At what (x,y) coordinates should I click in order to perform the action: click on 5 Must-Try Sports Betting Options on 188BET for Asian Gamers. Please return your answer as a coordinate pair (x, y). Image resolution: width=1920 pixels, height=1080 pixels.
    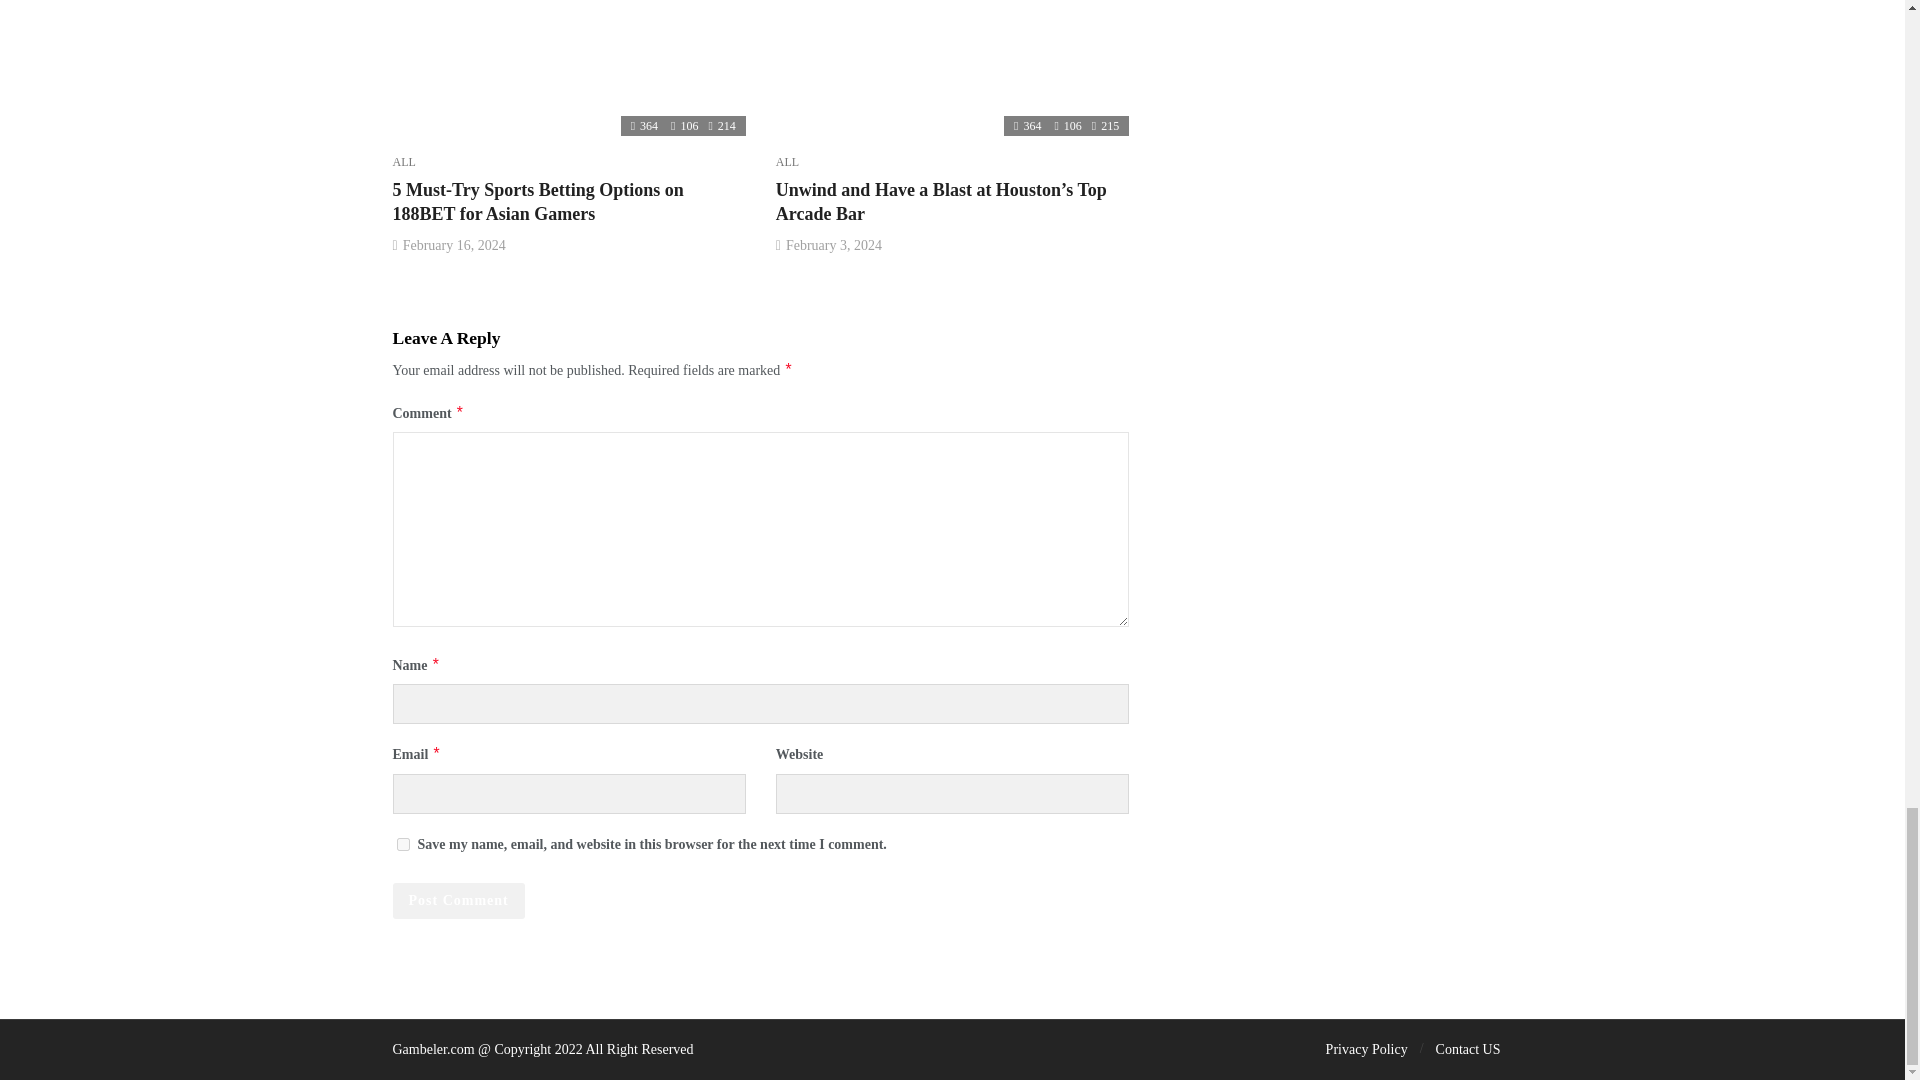
    Looking at the image, I should click on (568, 68).